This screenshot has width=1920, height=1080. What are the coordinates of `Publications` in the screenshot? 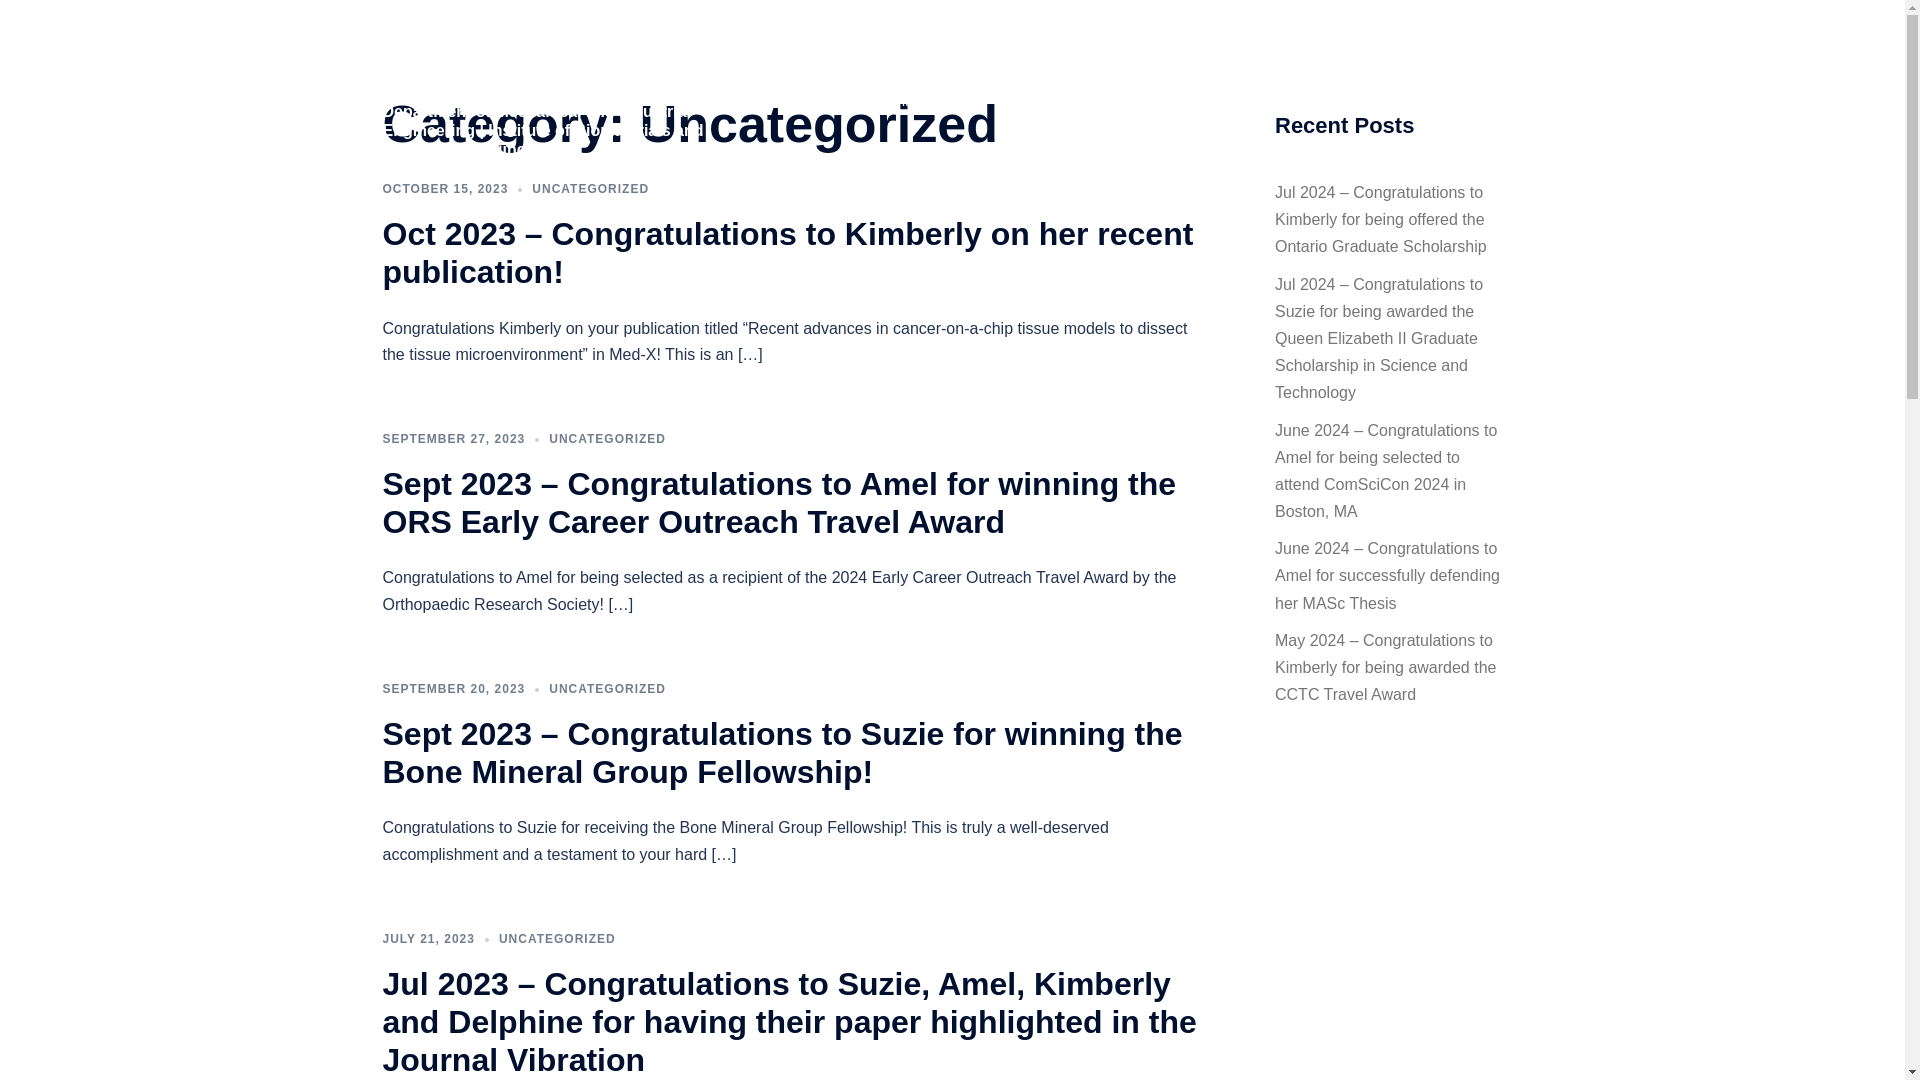 It's located at (1194, 77).